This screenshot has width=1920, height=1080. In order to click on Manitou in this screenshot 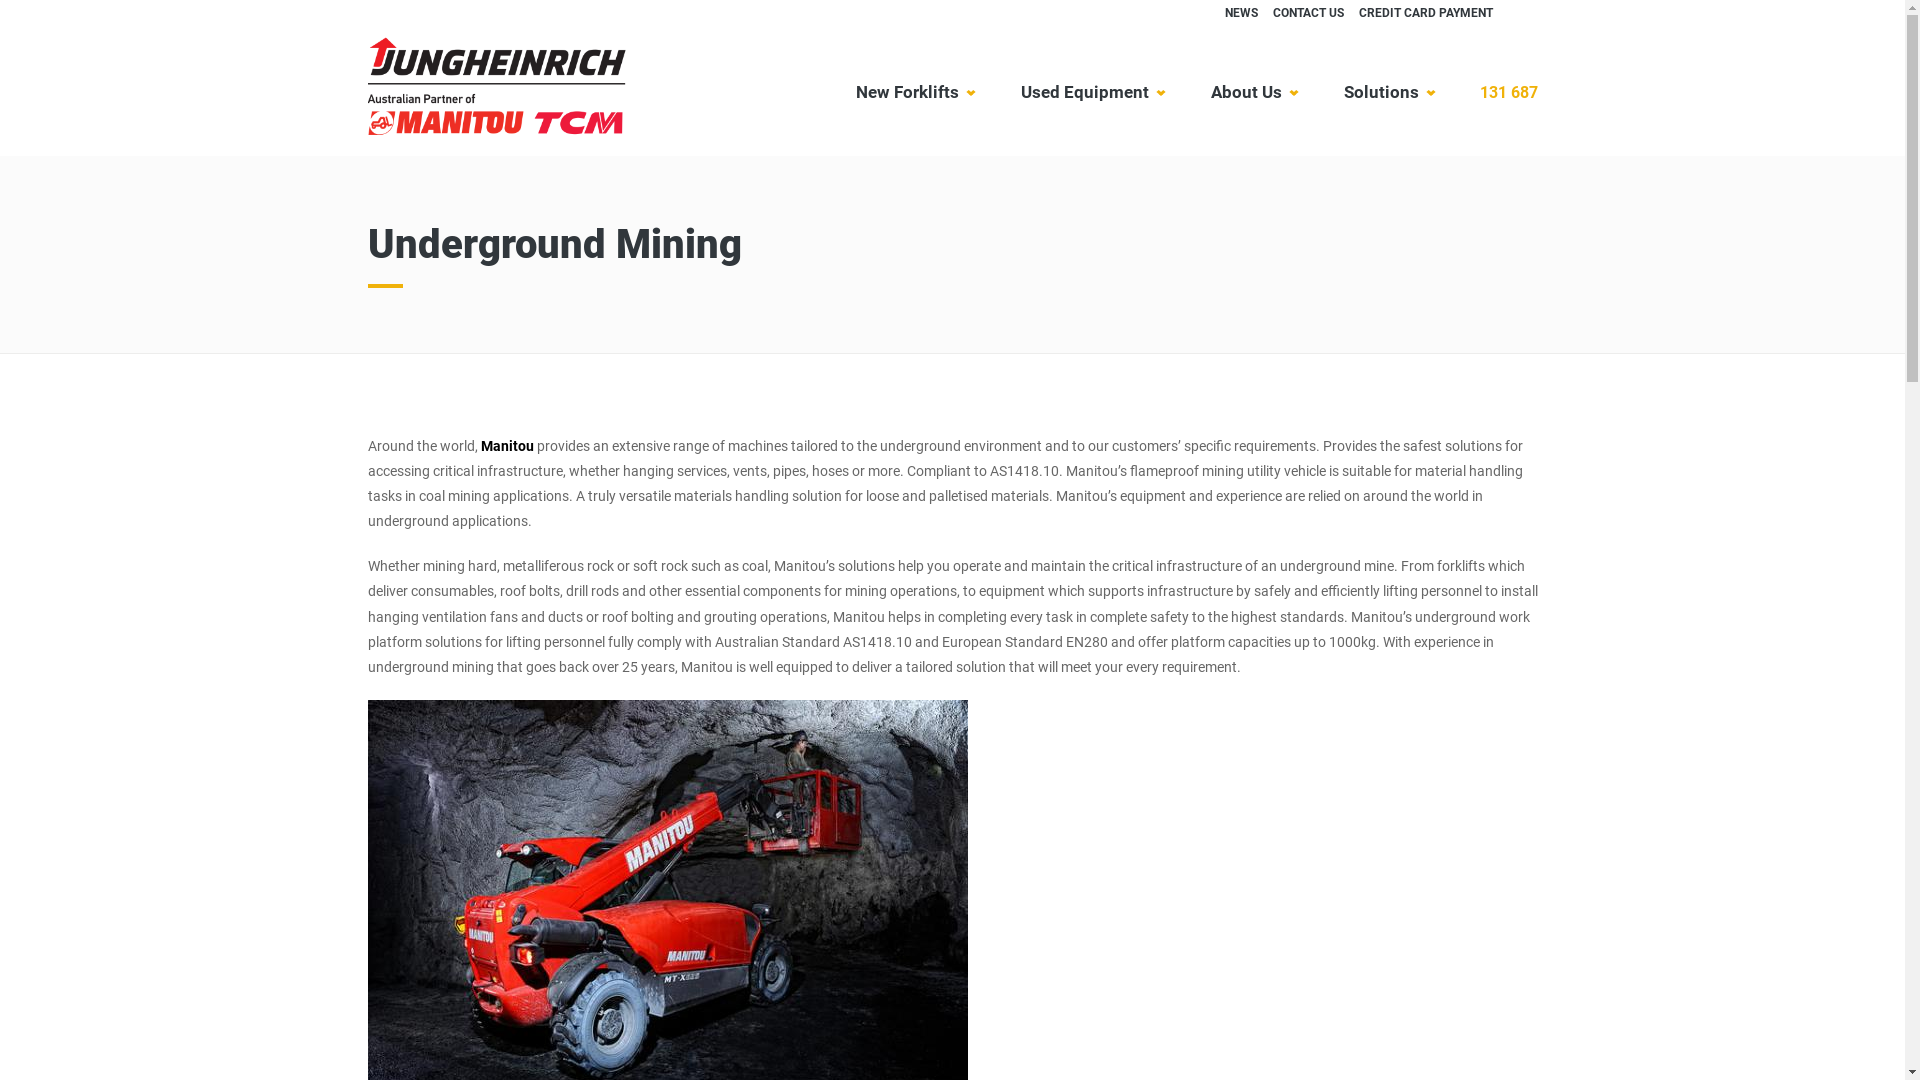, I will do `click(506, 446)`.